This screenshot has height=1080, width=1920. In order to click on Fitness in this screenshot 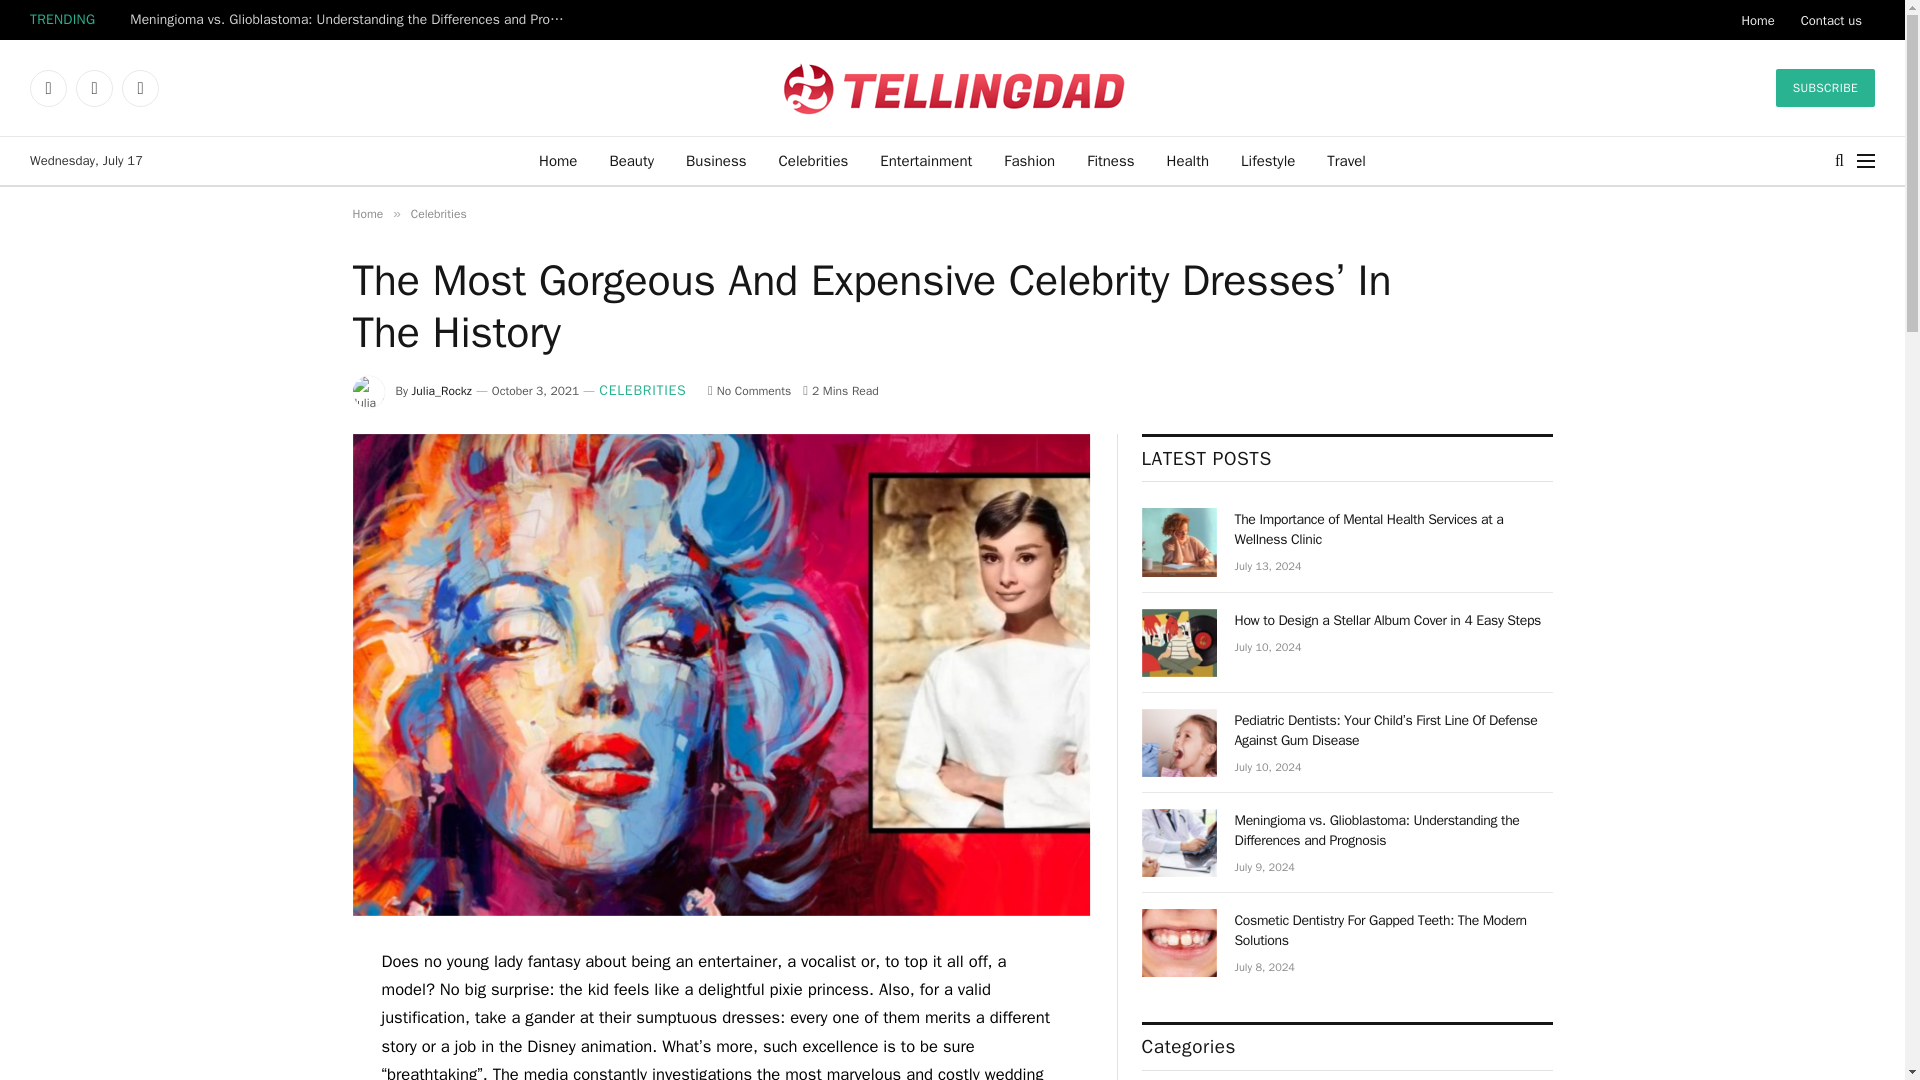, I will do `click(1110, 160)`.